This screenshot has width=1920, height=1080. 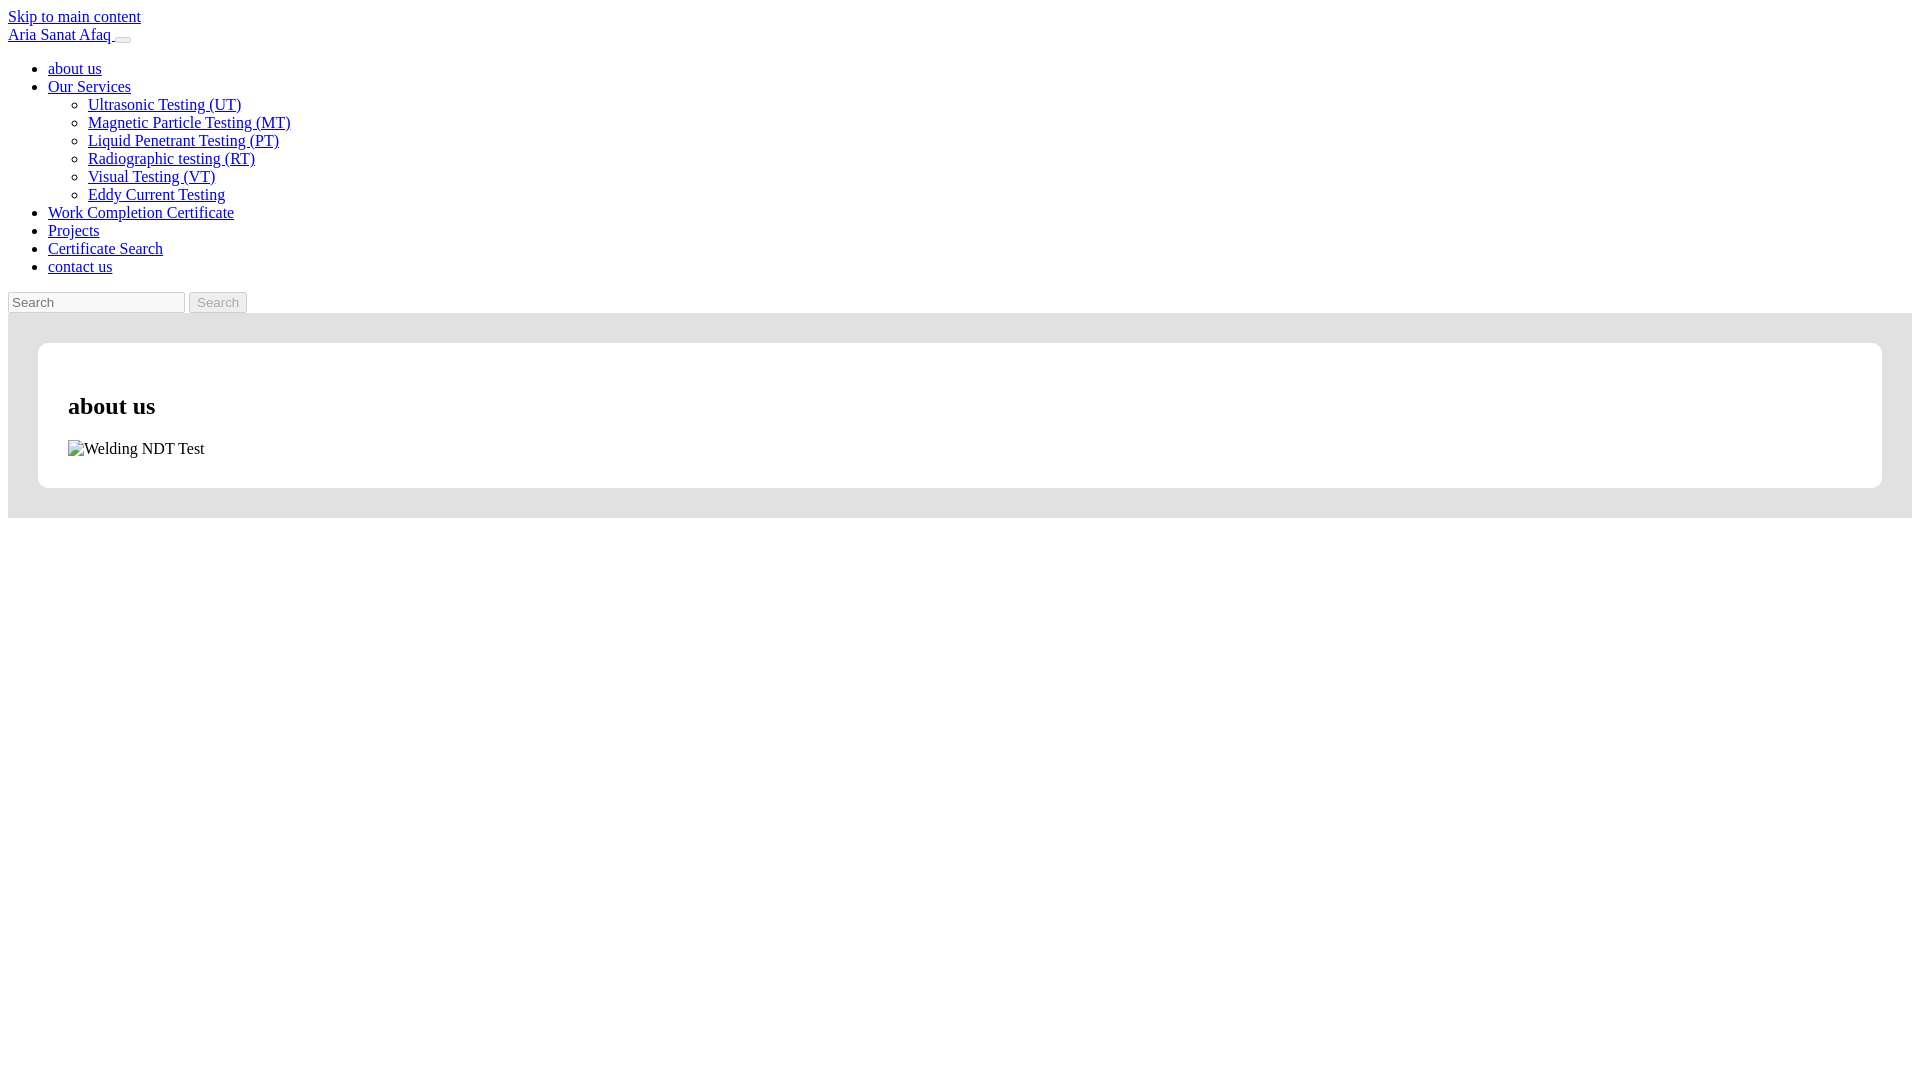 I want to click on Aria Sanat Afaq, so click(x=61, y=34).